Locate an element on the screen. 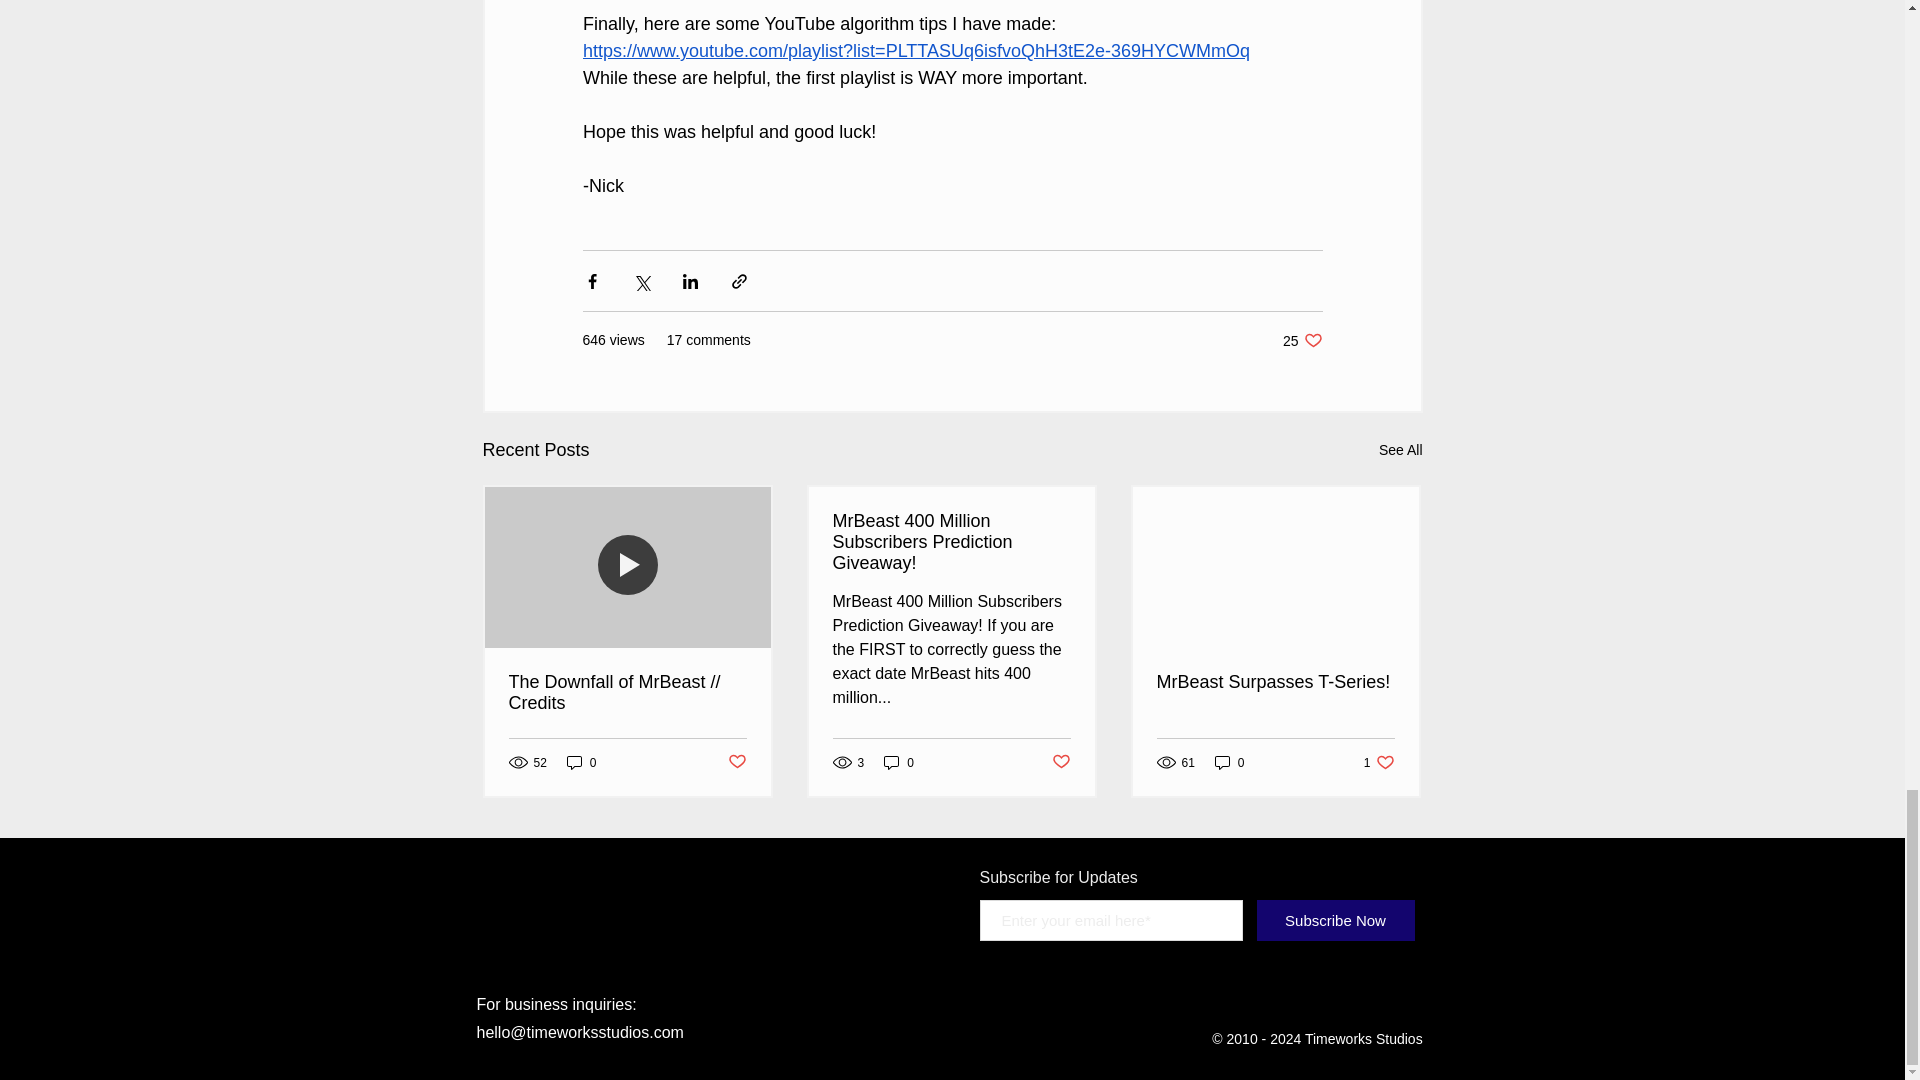 The height and width of the screenshot is (1080, 1920). Post not marked as liked is located at coordinates (1274, 682).